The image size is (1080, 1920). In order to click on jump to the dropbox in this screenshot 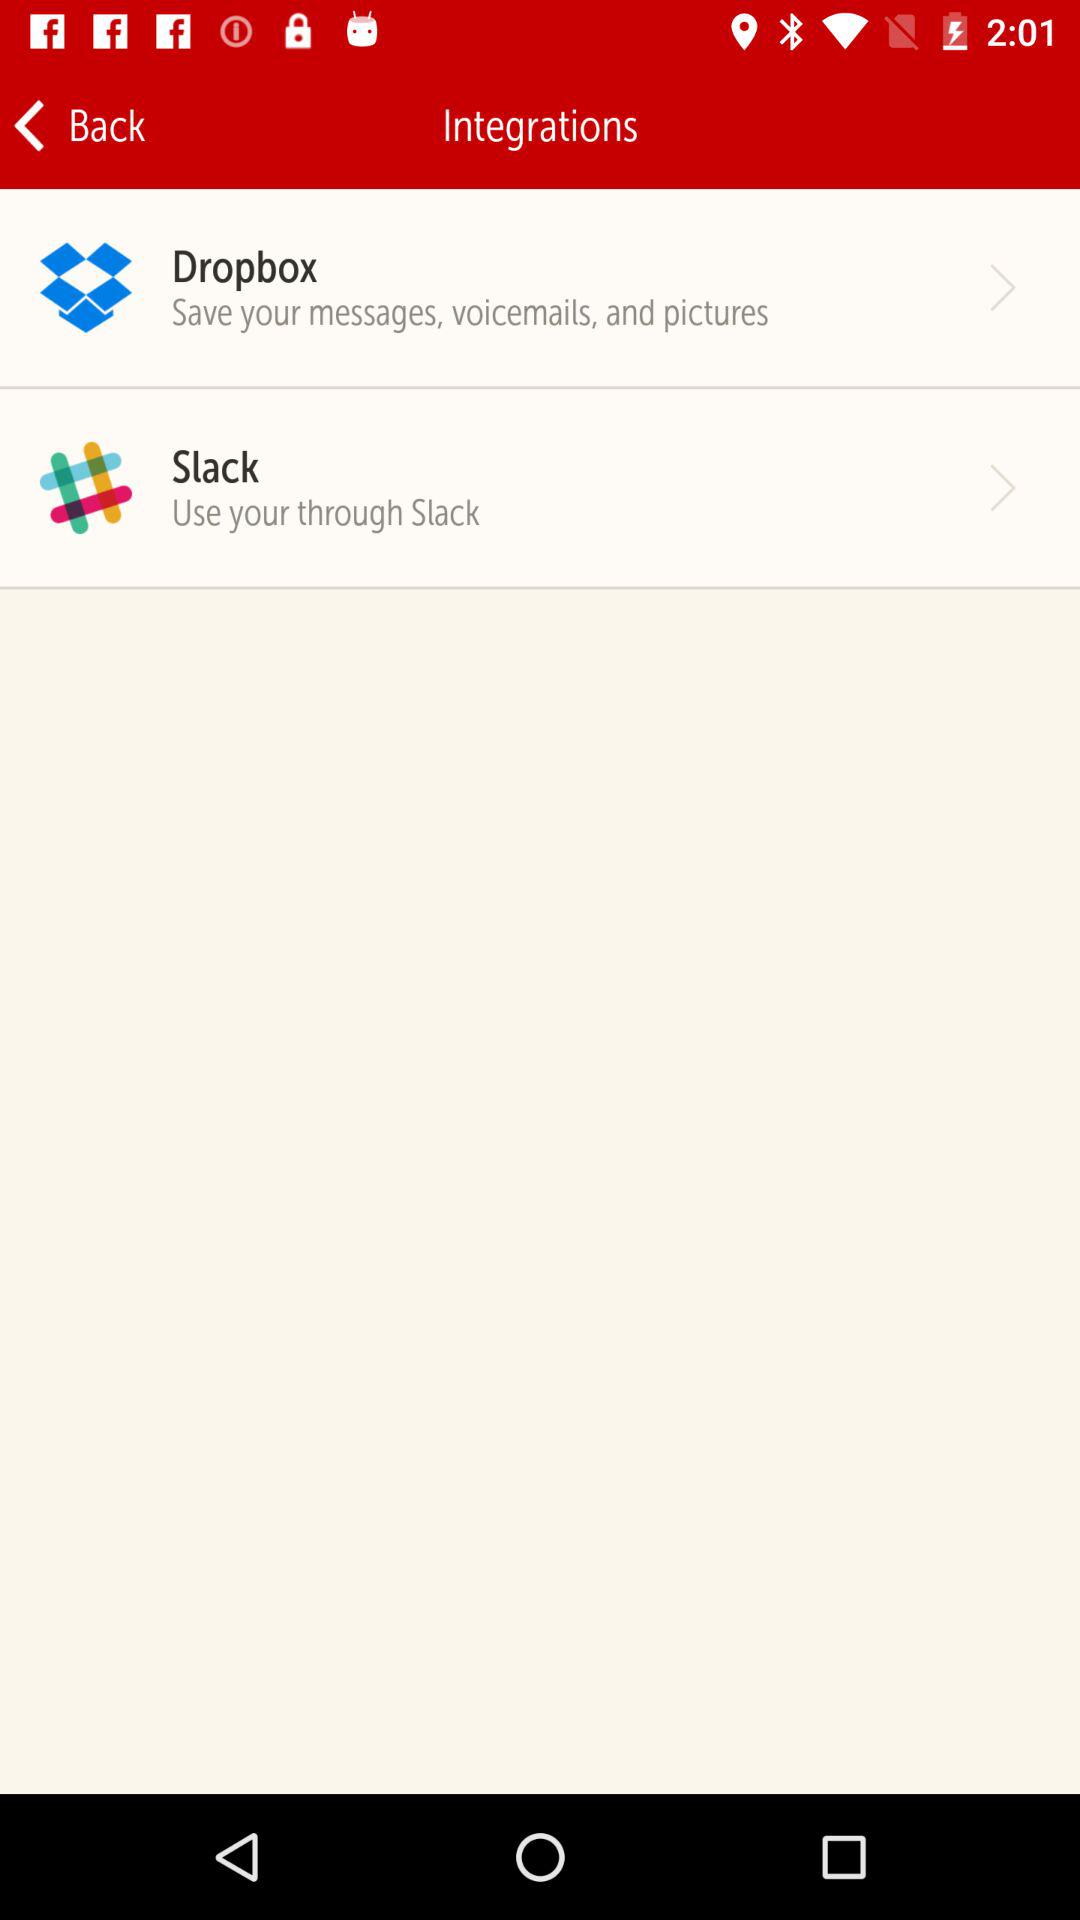, I will do `click(244, 266)`.